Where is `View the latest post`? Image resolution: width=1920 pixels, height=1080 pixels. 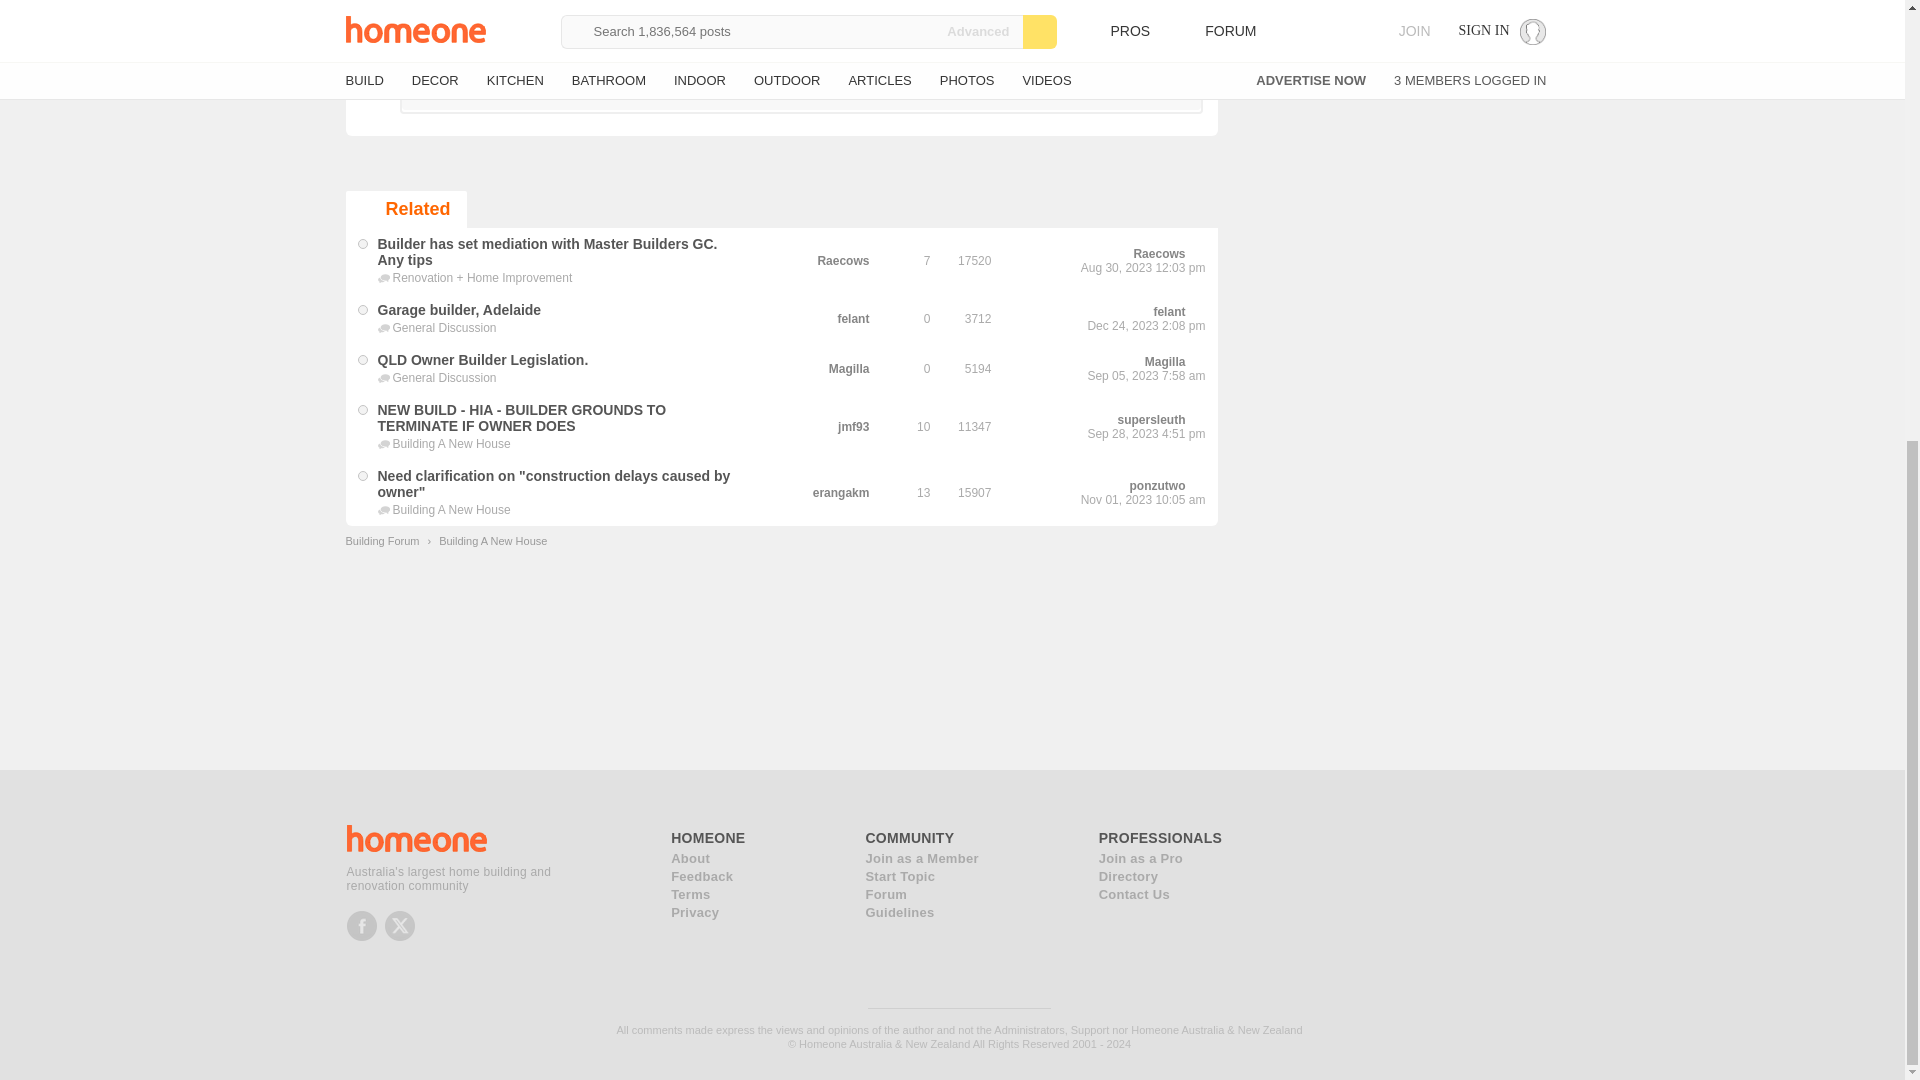 View the latest post is located at coordinates (1198, 362).